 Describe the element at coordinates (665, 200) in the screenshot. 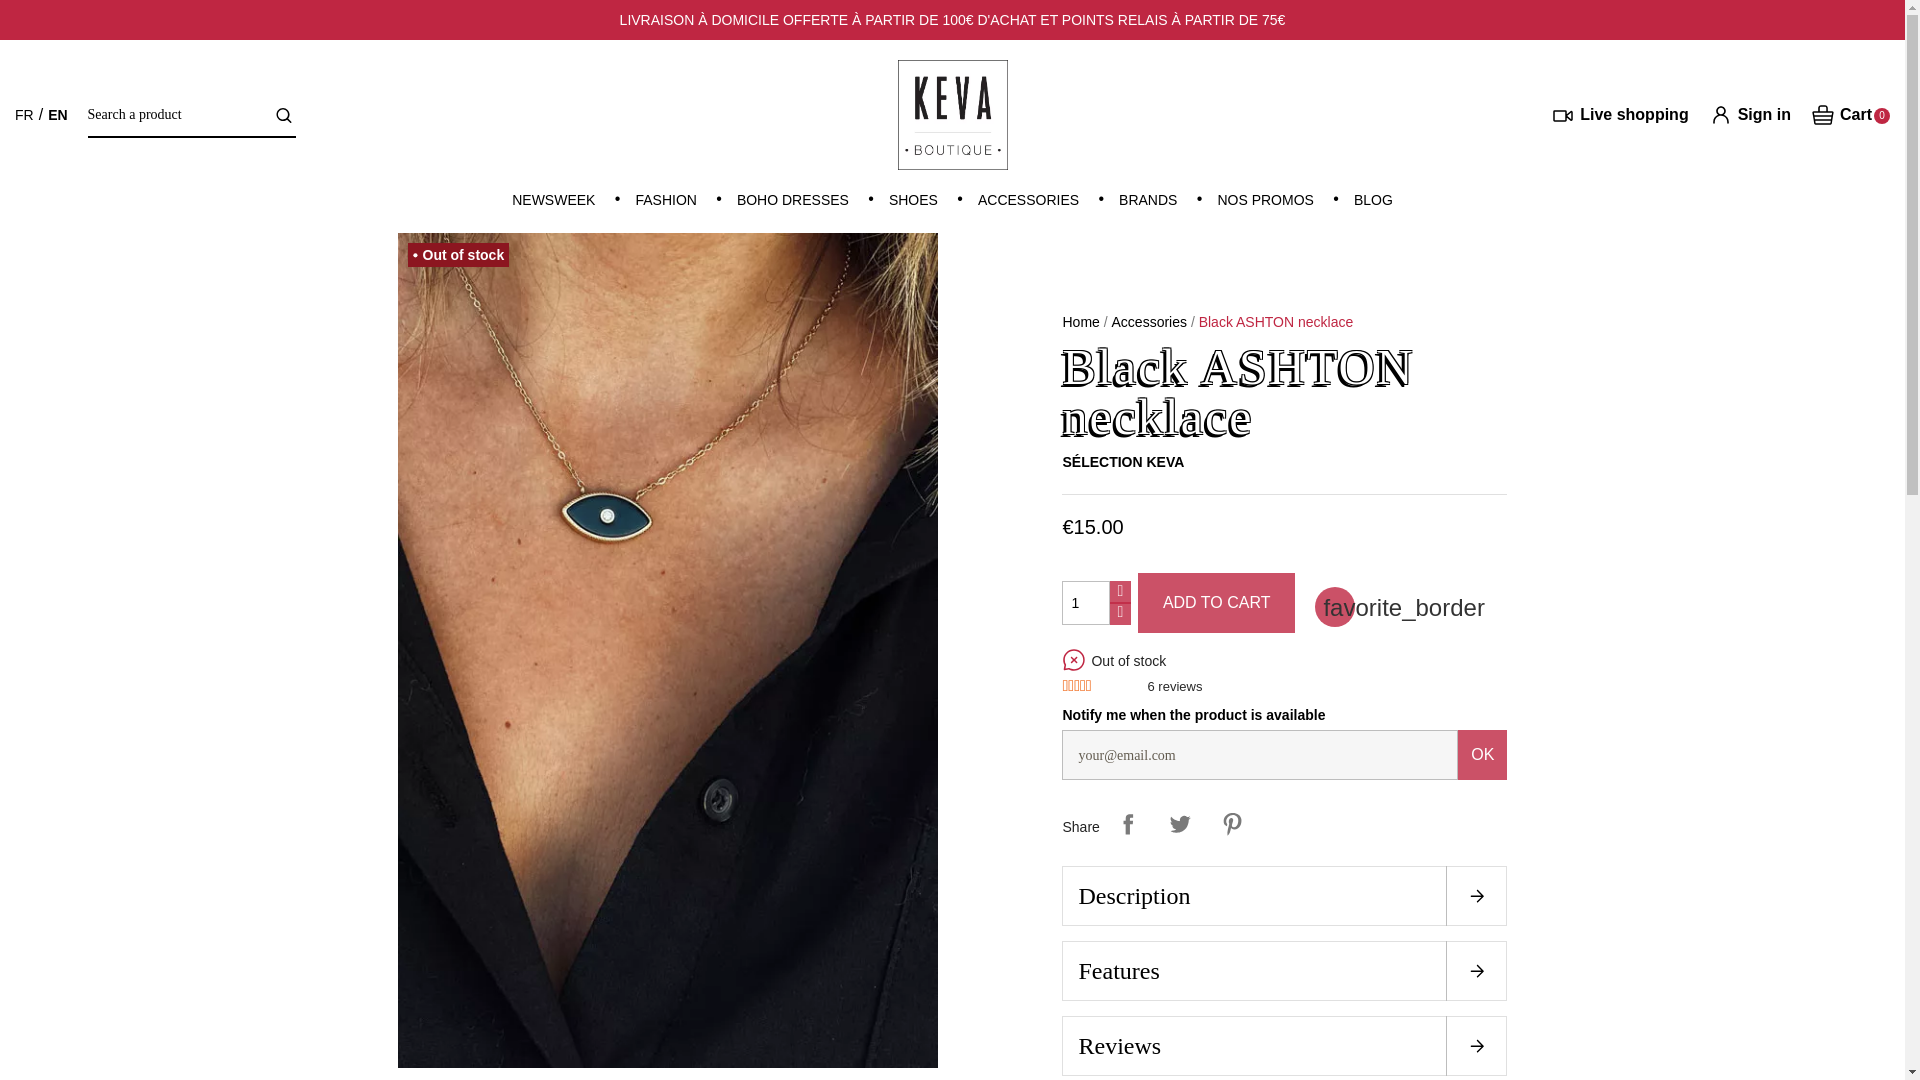

I see `FASHION` at that location.